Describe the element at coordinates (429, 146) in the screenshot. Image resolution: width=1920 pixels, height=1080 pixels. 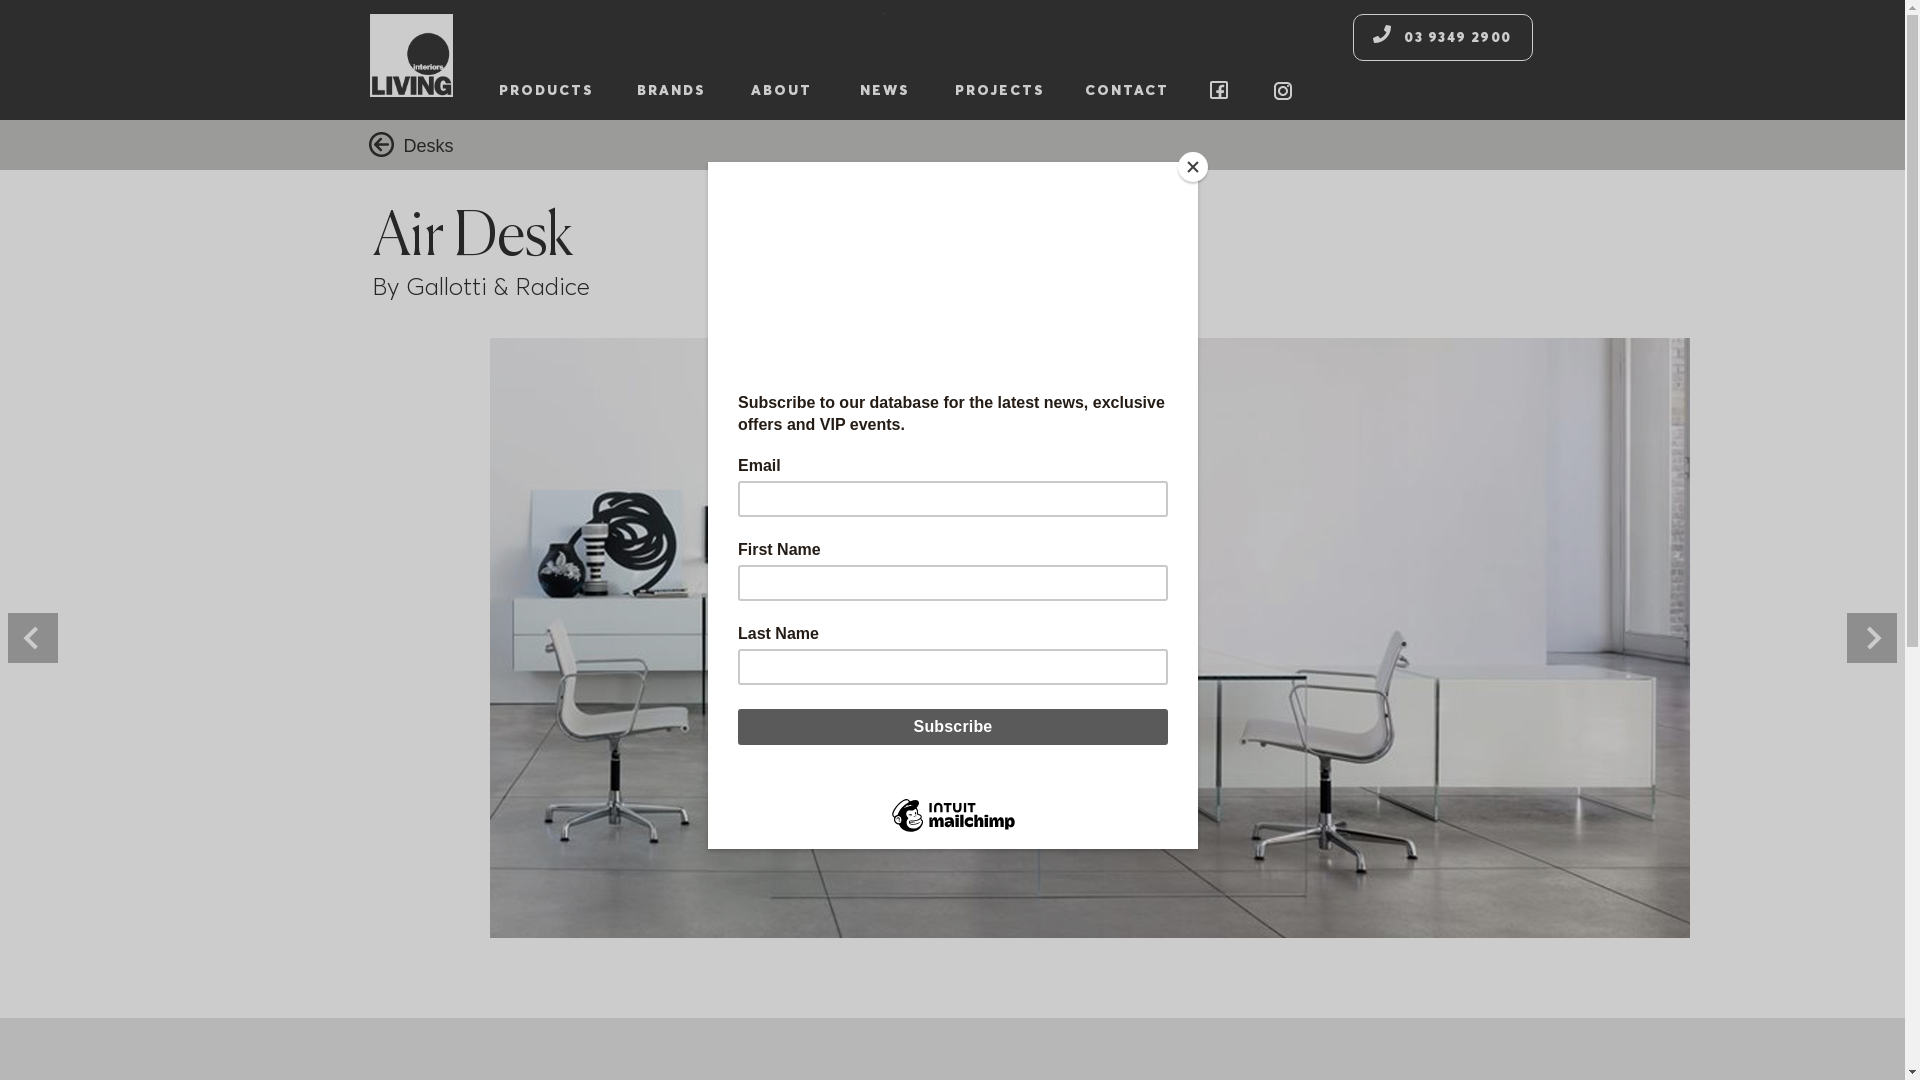
I see `Desks` at that location.